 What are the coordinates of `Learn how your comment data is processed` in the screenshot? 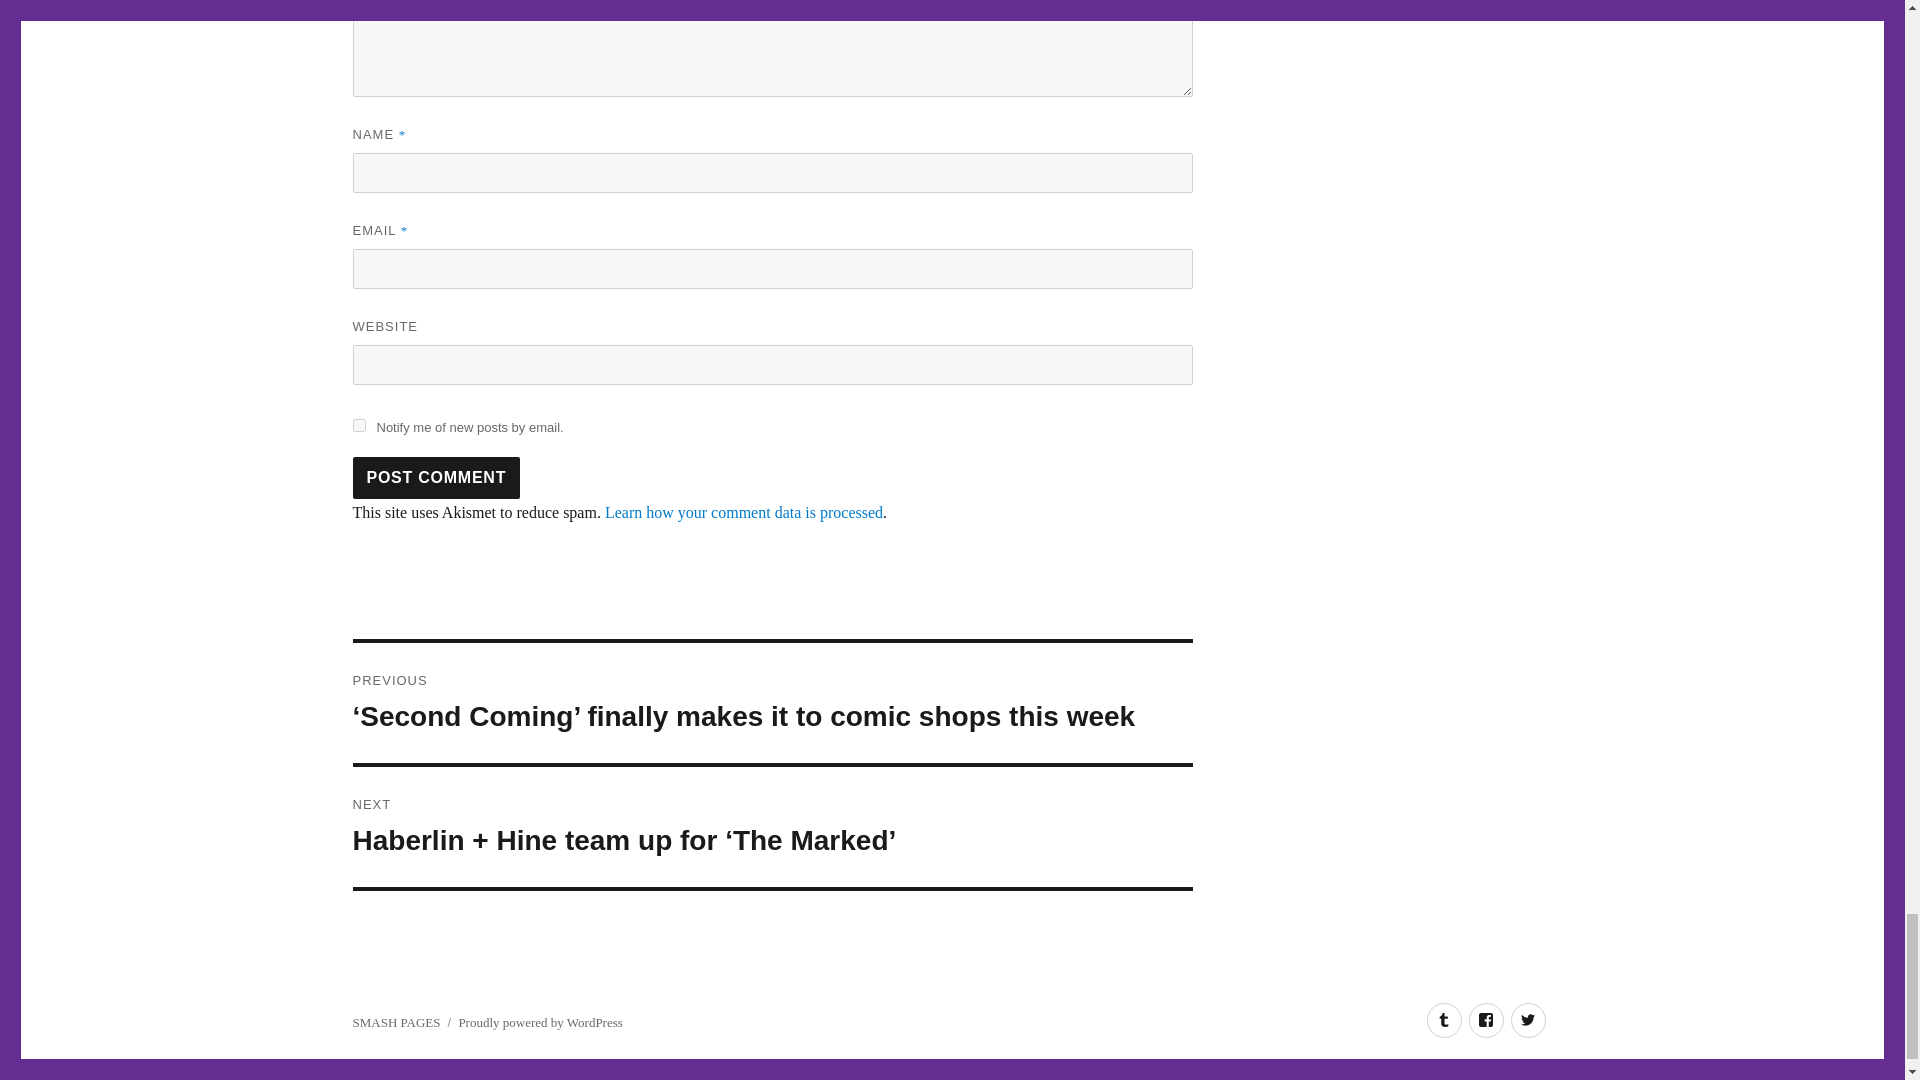 It's located at (744, 512).